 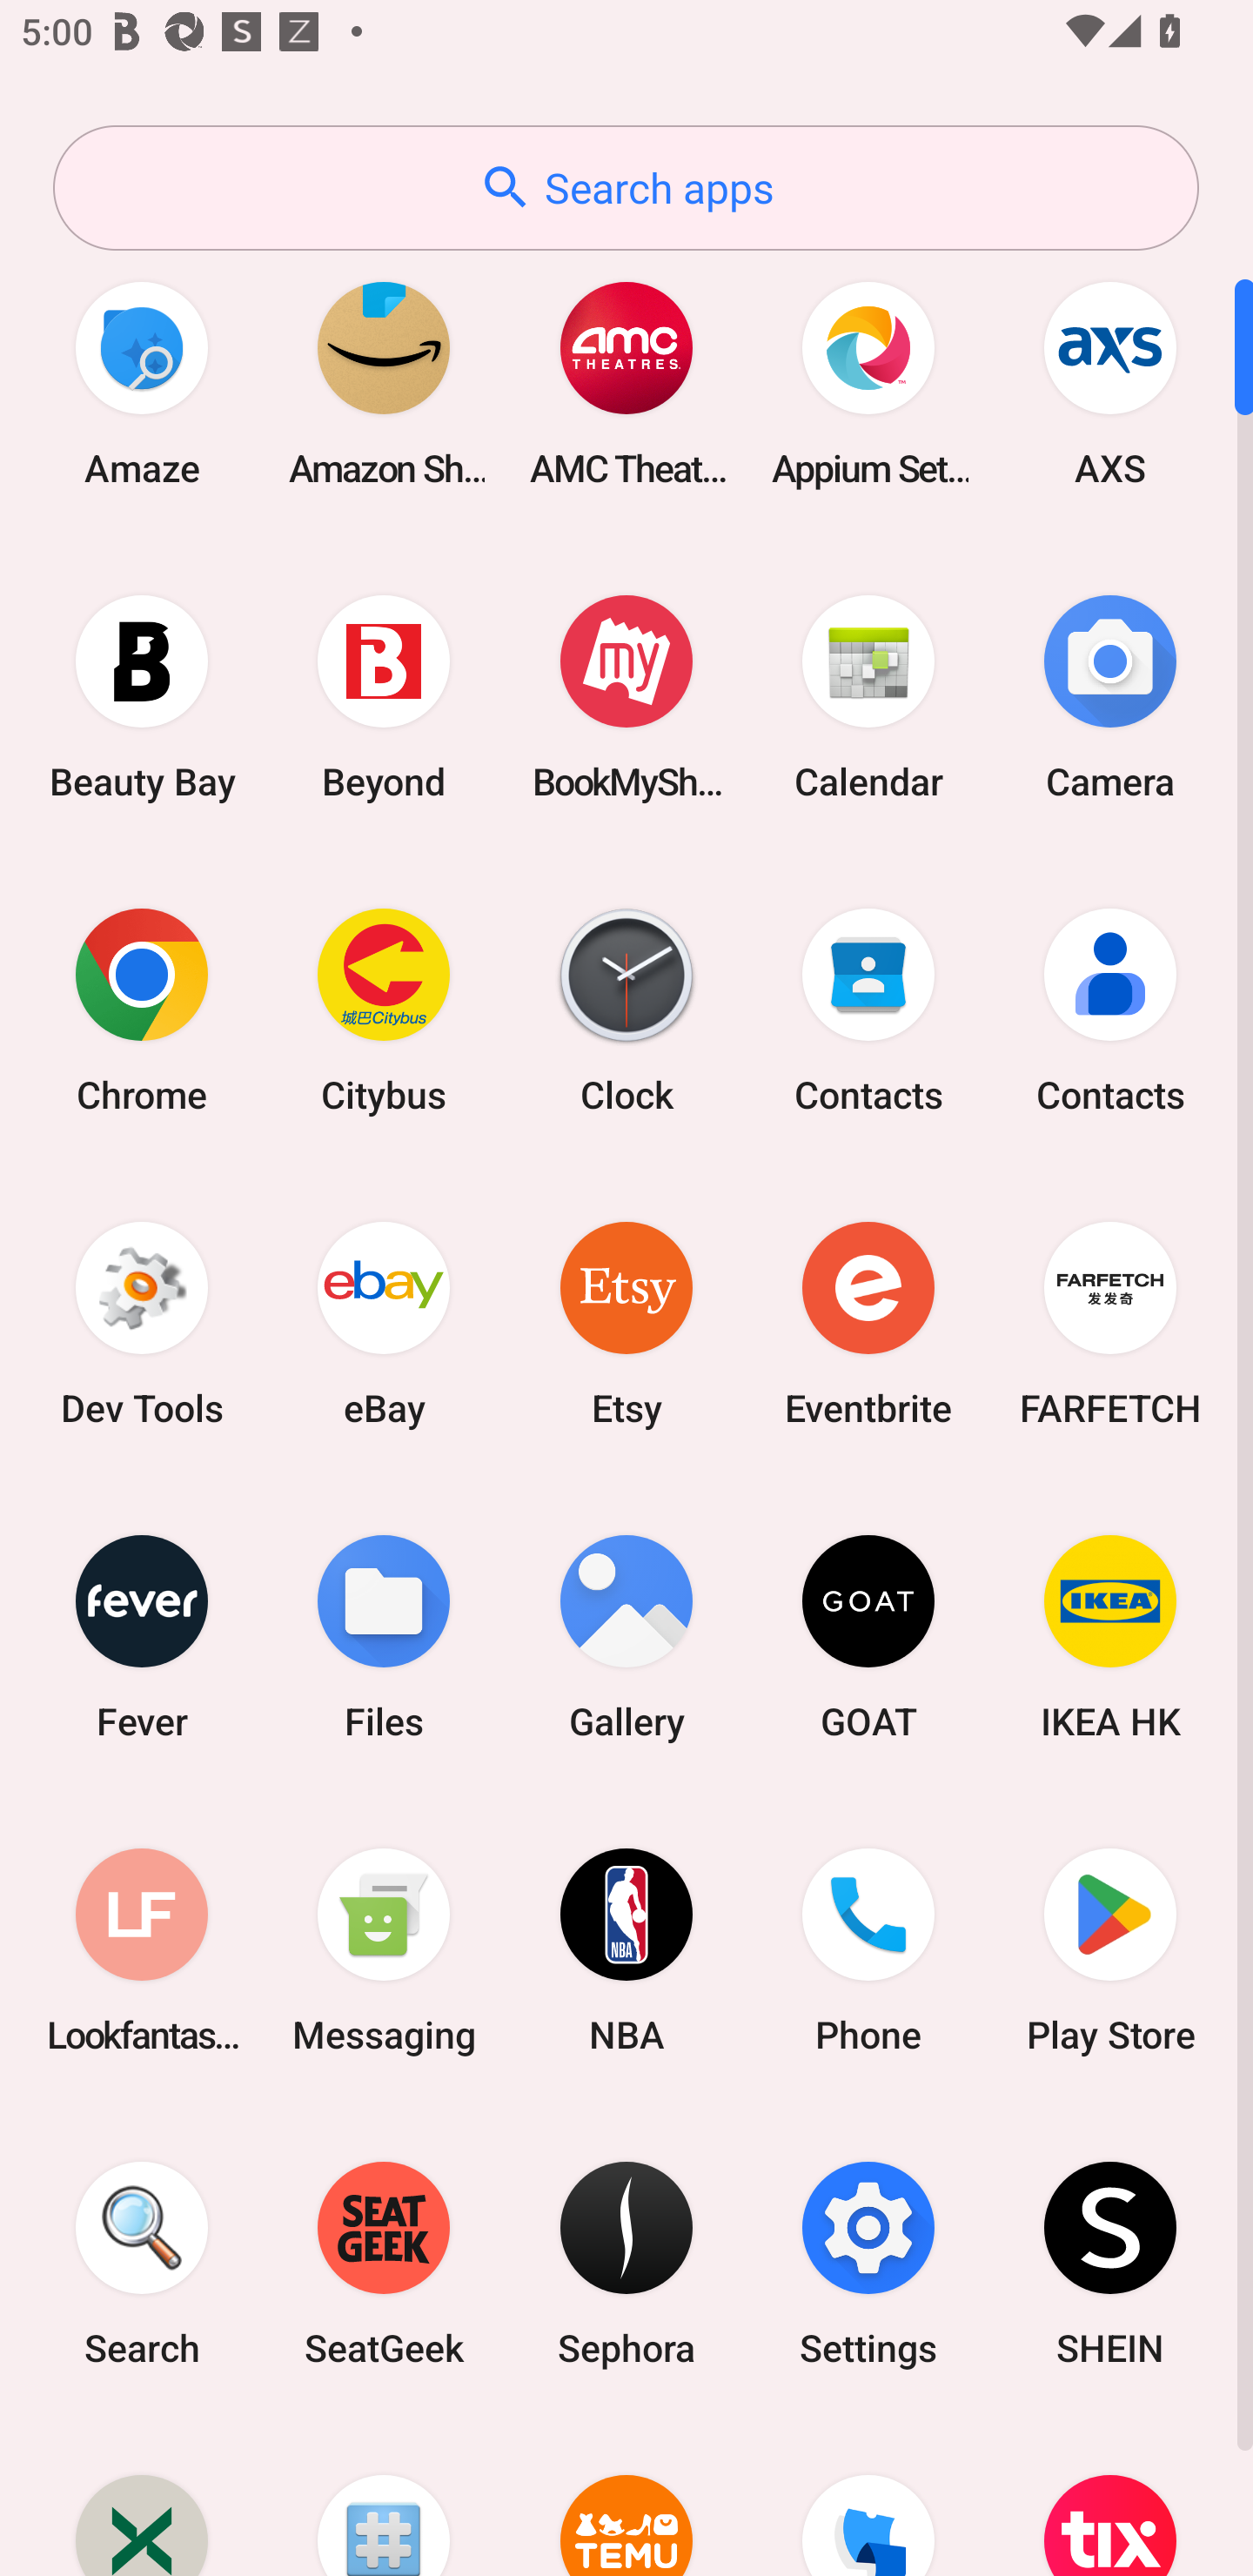 I want to click on Camera, so click(x=1110, y=696).